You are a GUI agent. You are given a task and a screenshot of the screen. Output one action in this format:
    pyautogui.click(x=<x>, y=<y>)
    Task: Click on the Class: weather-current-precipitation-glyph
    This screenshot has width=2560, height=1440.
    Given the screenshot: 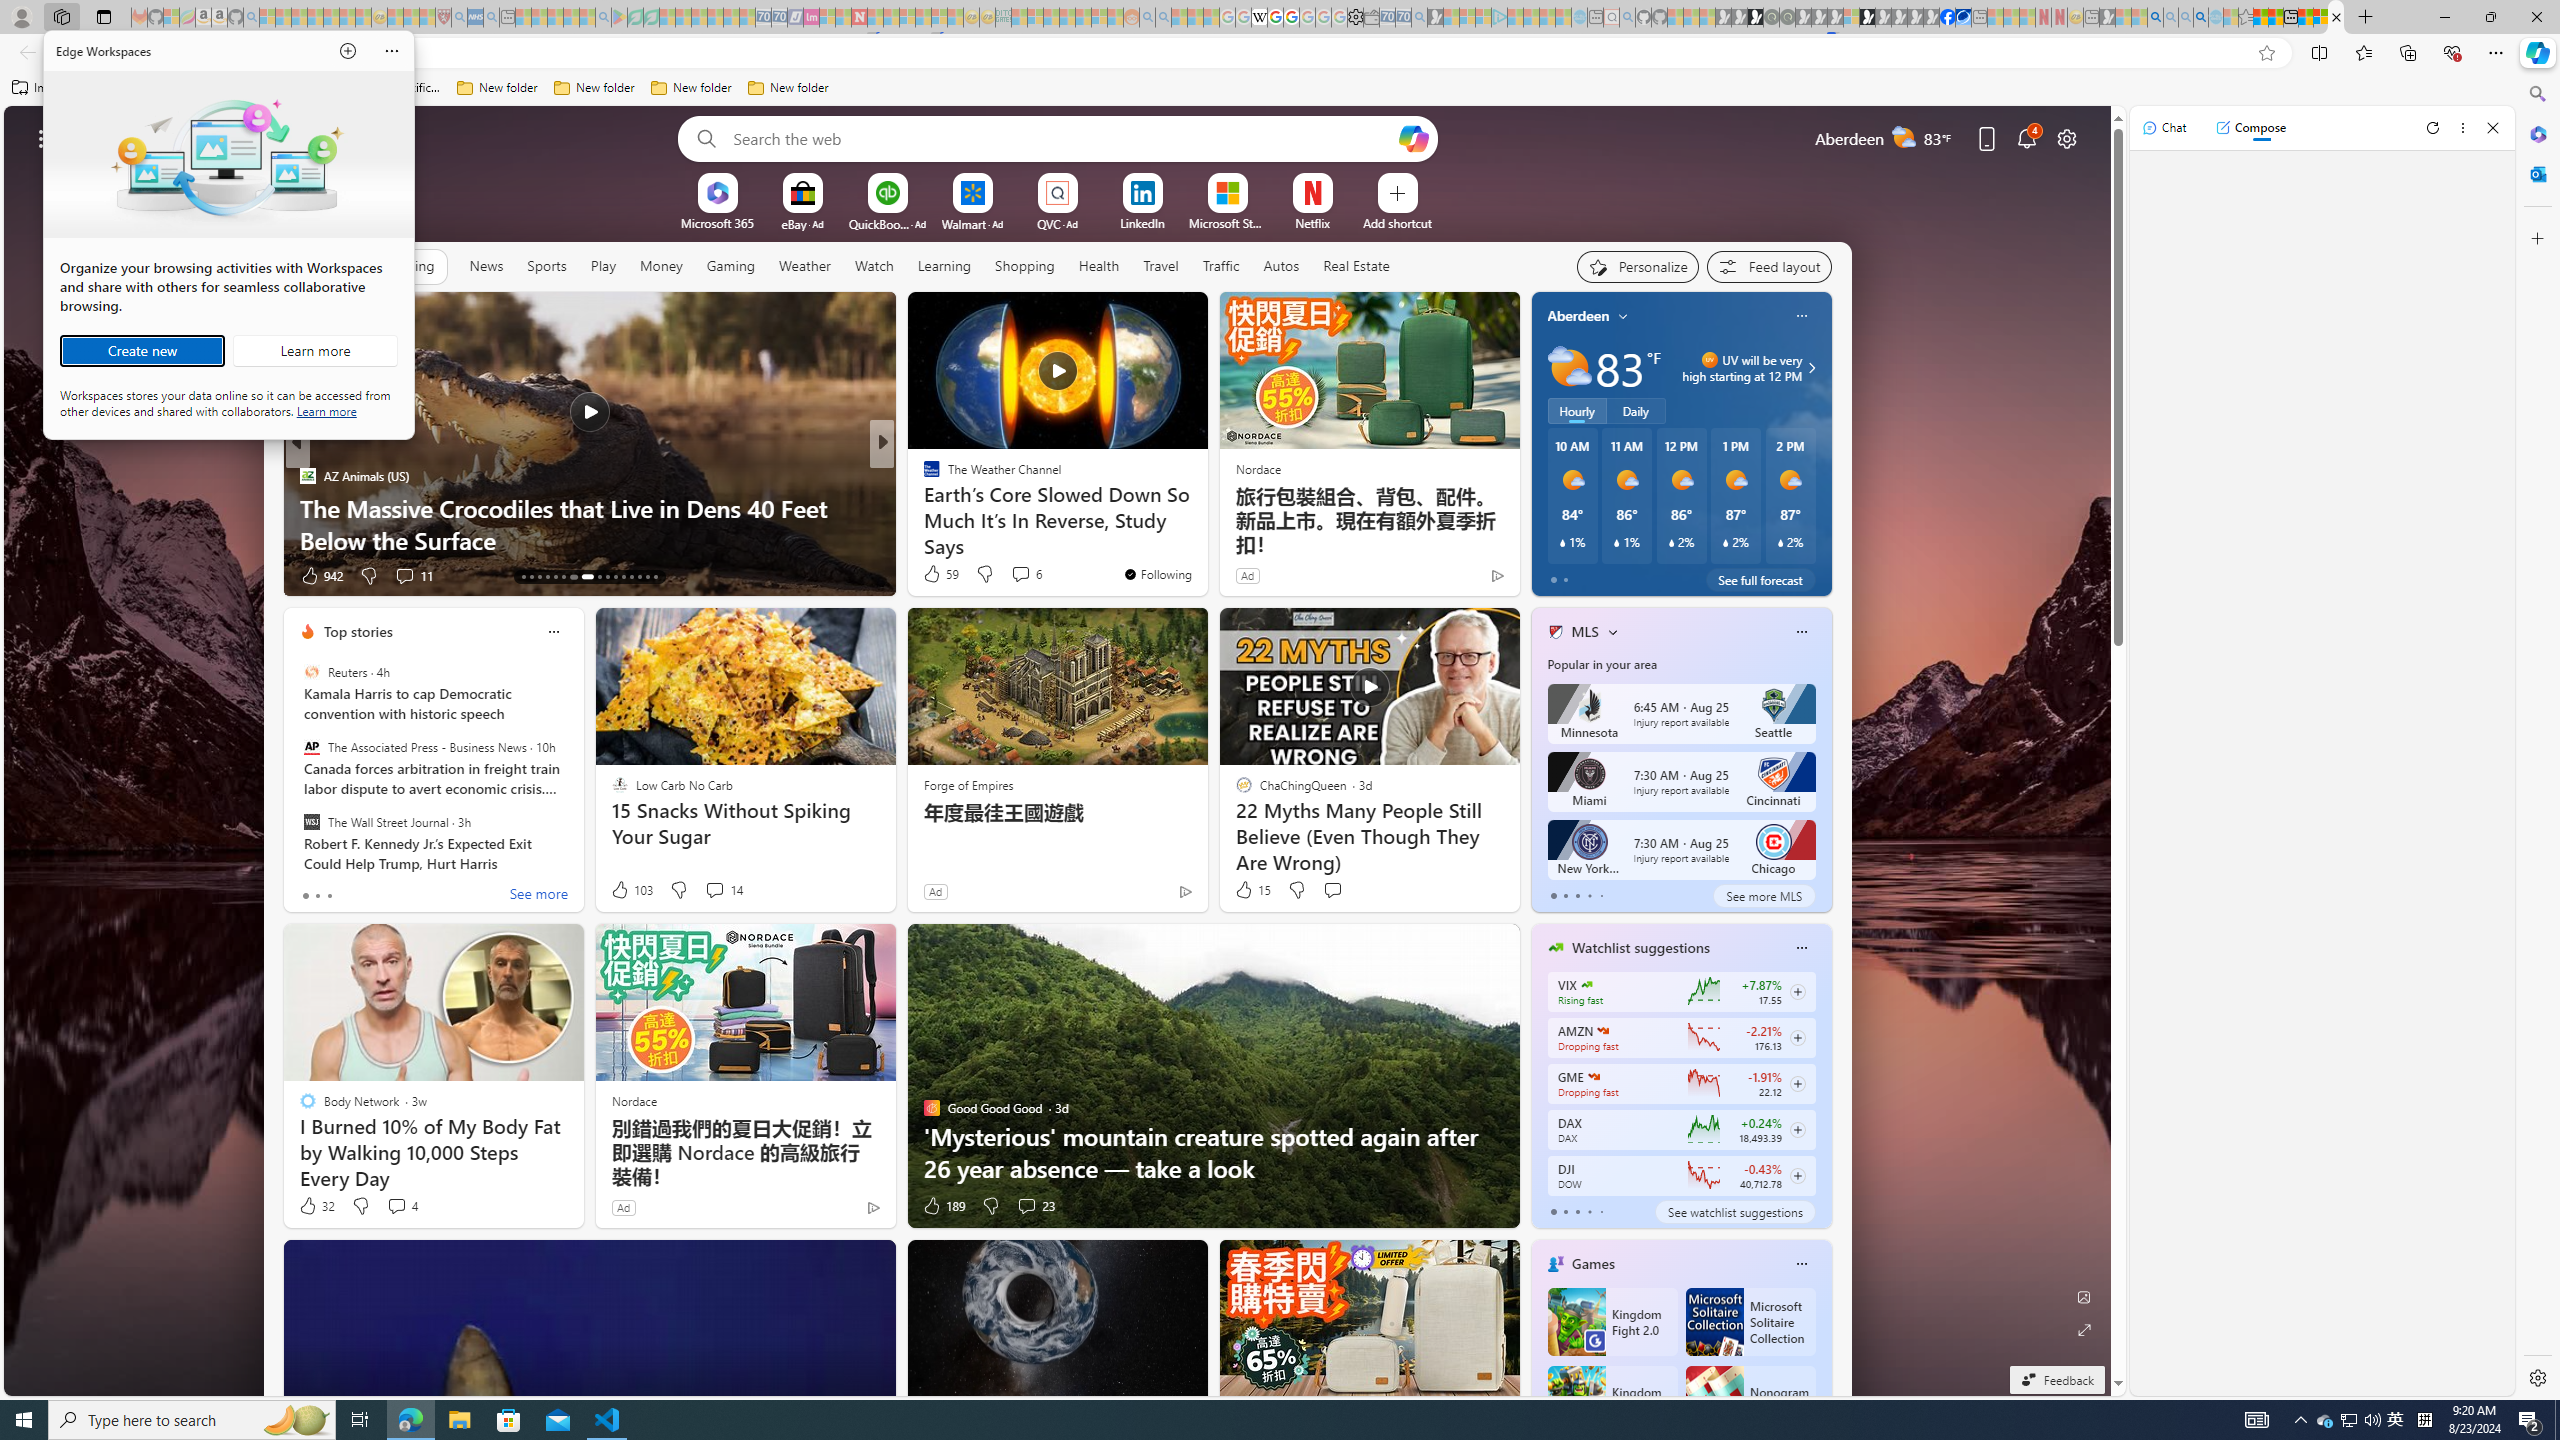 What is the action you would take?
    pyautogui.click(x=1780, y=542)
    